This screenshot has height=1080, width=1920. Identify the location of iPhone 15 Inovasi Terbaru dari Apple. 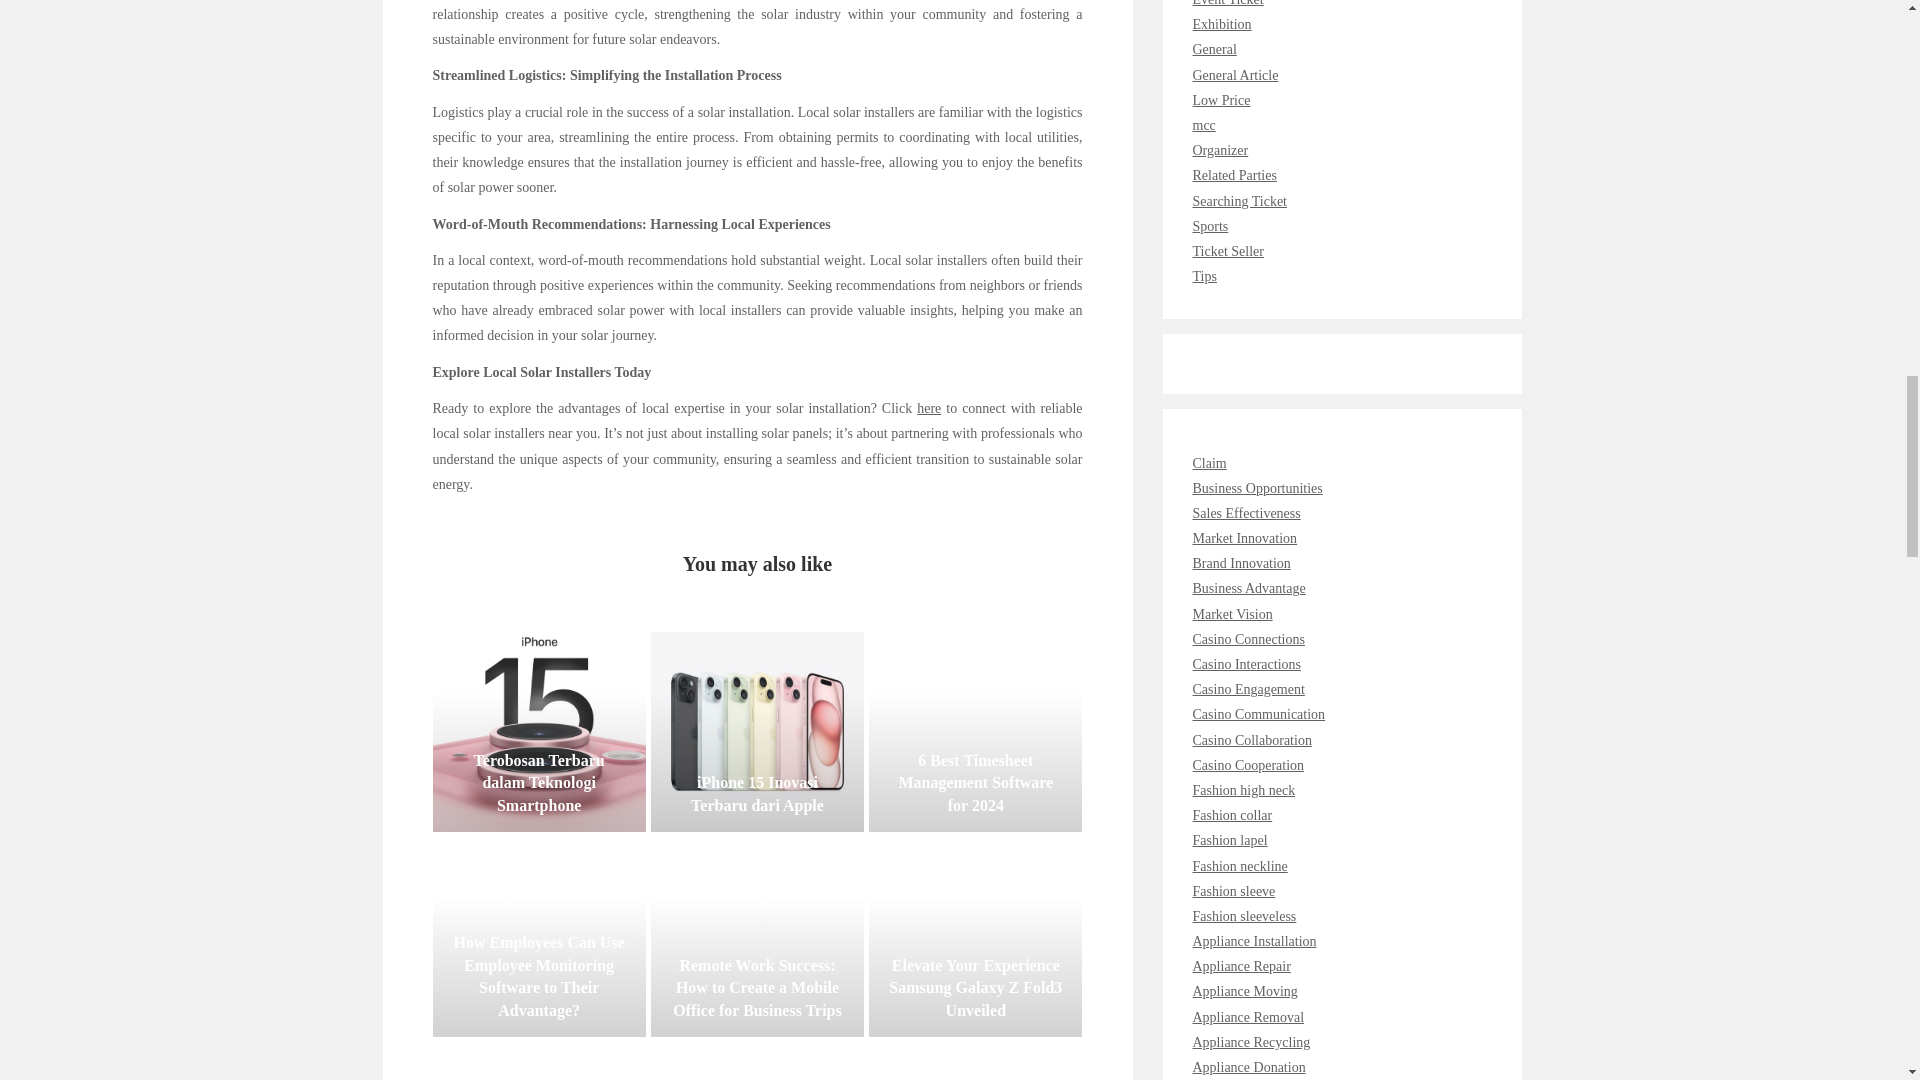
(757, 731).